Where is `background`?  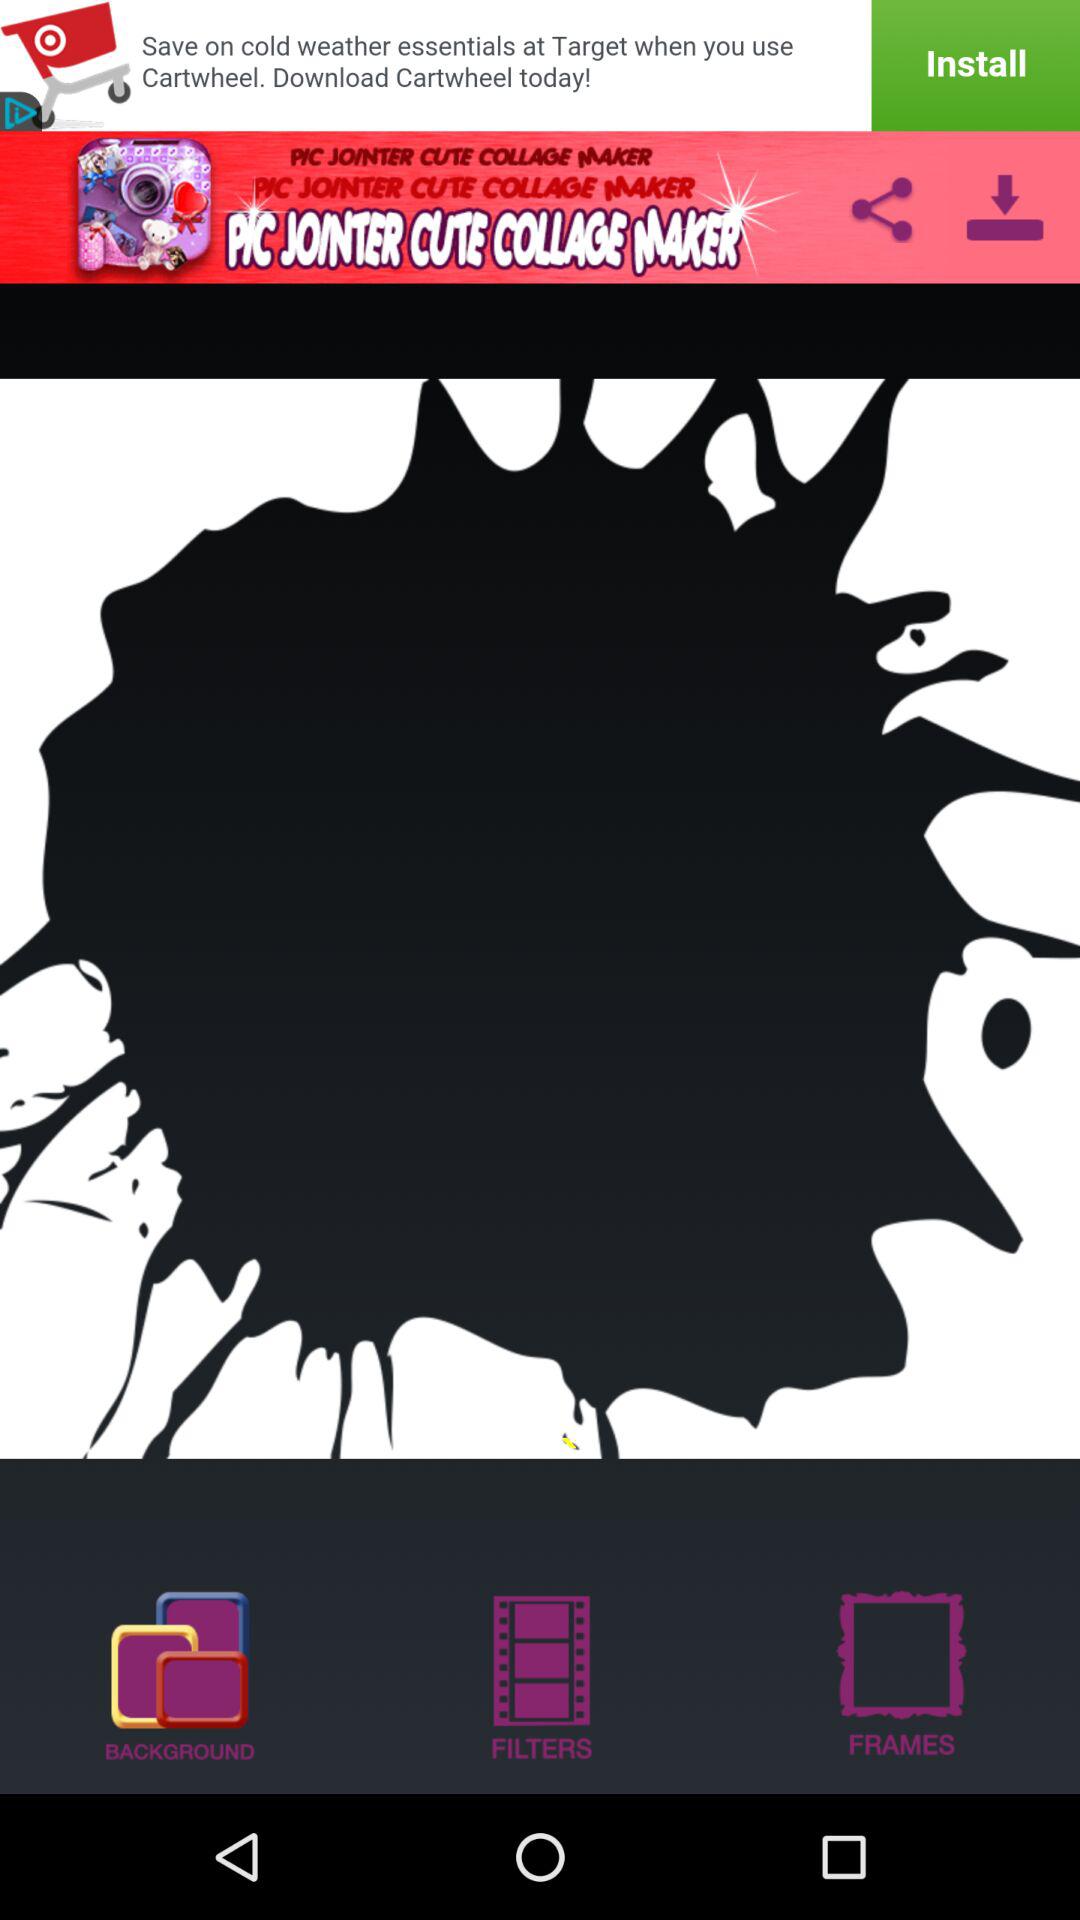 background is located at coordinates (180, 1674).